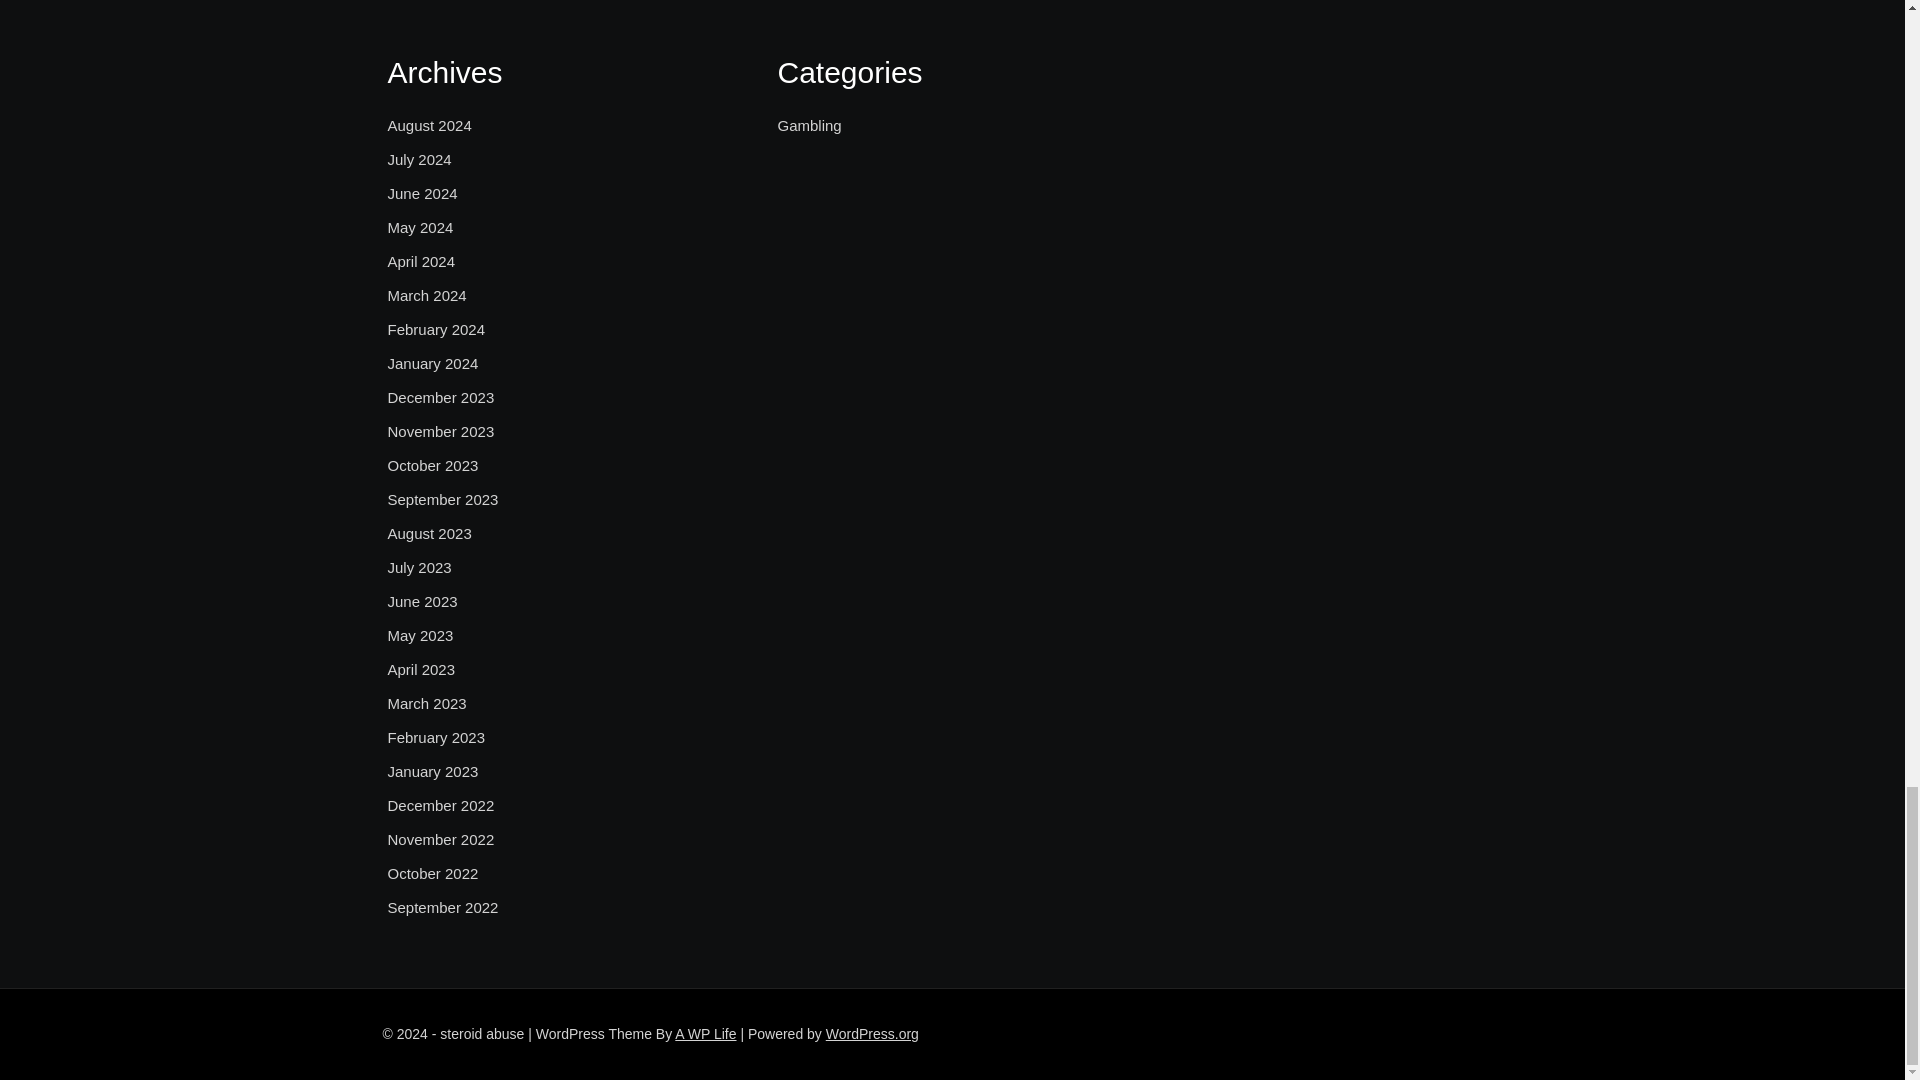 Image resolution: width=1920 pixels, height=1080 pixels. I want to click on December 2023, so click(441, 398).